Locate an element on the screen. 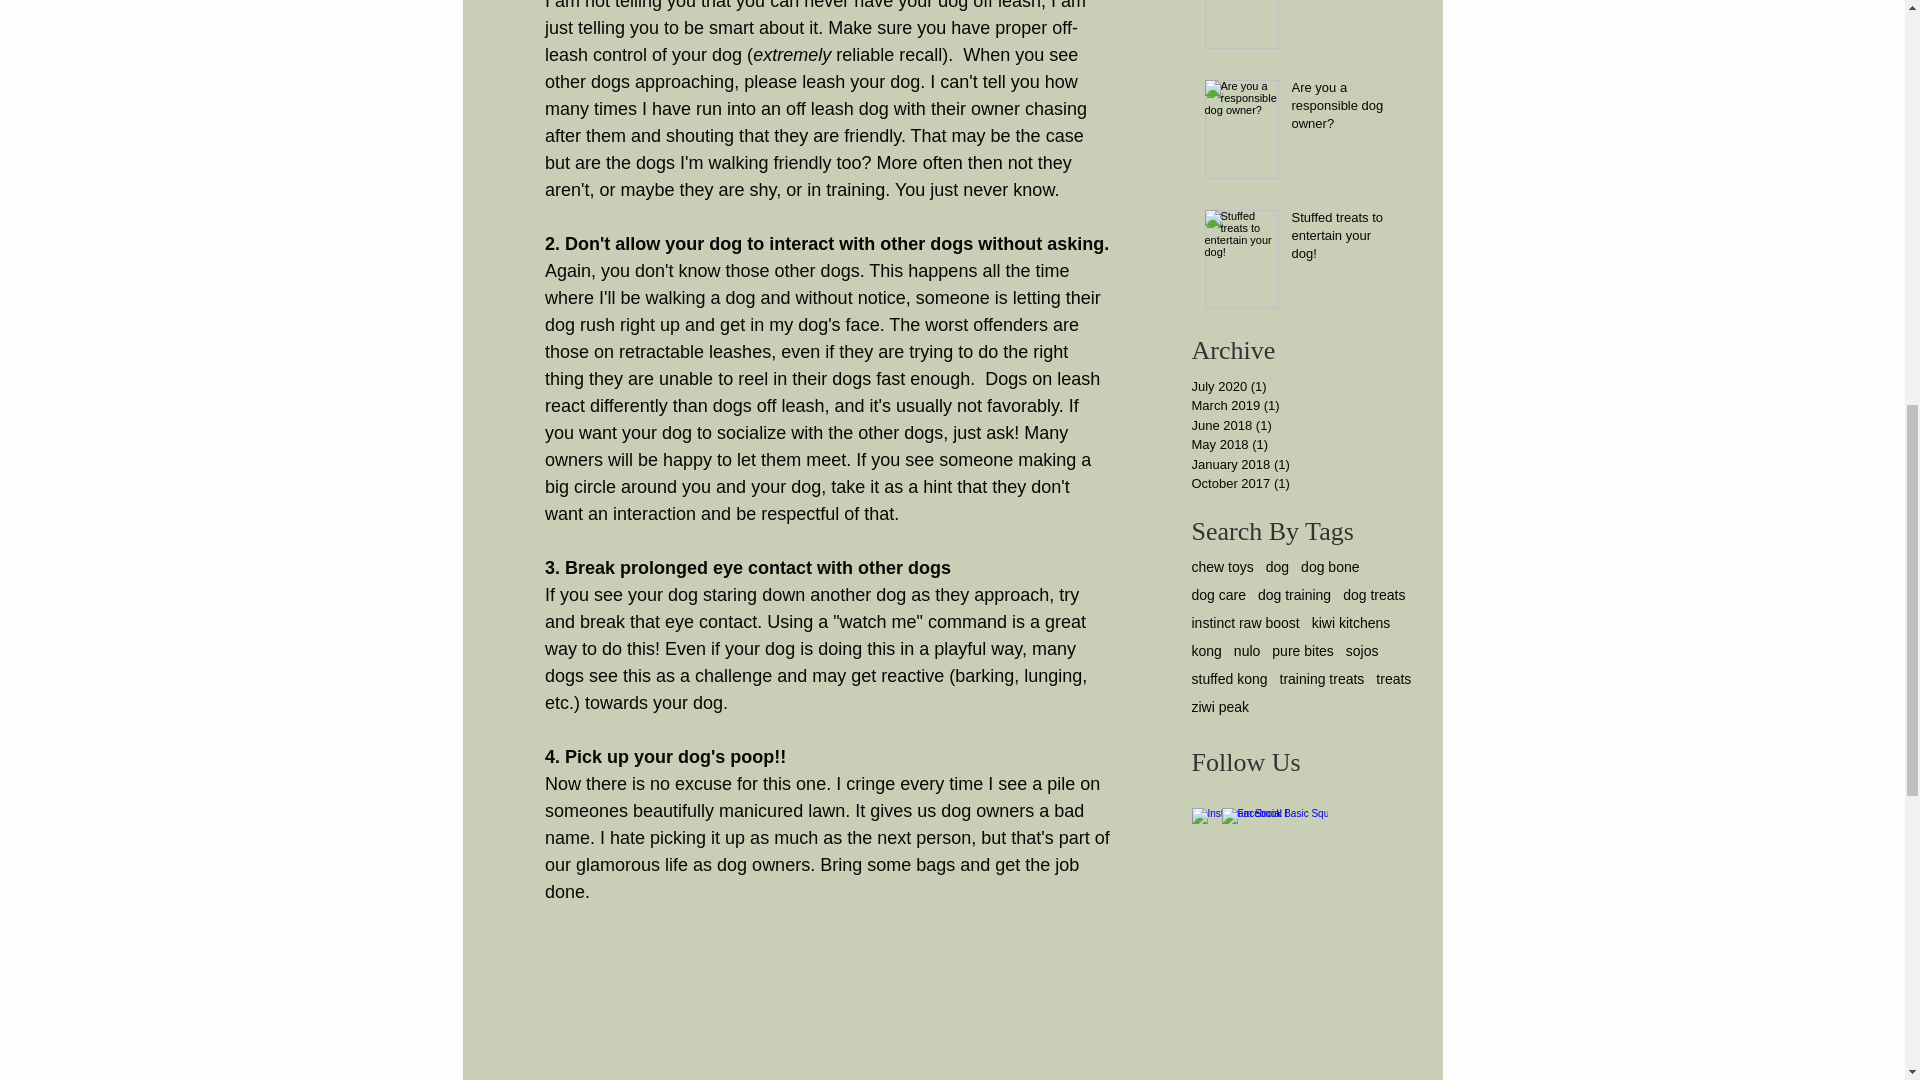  dog training is located at coordinates (1294, 594).